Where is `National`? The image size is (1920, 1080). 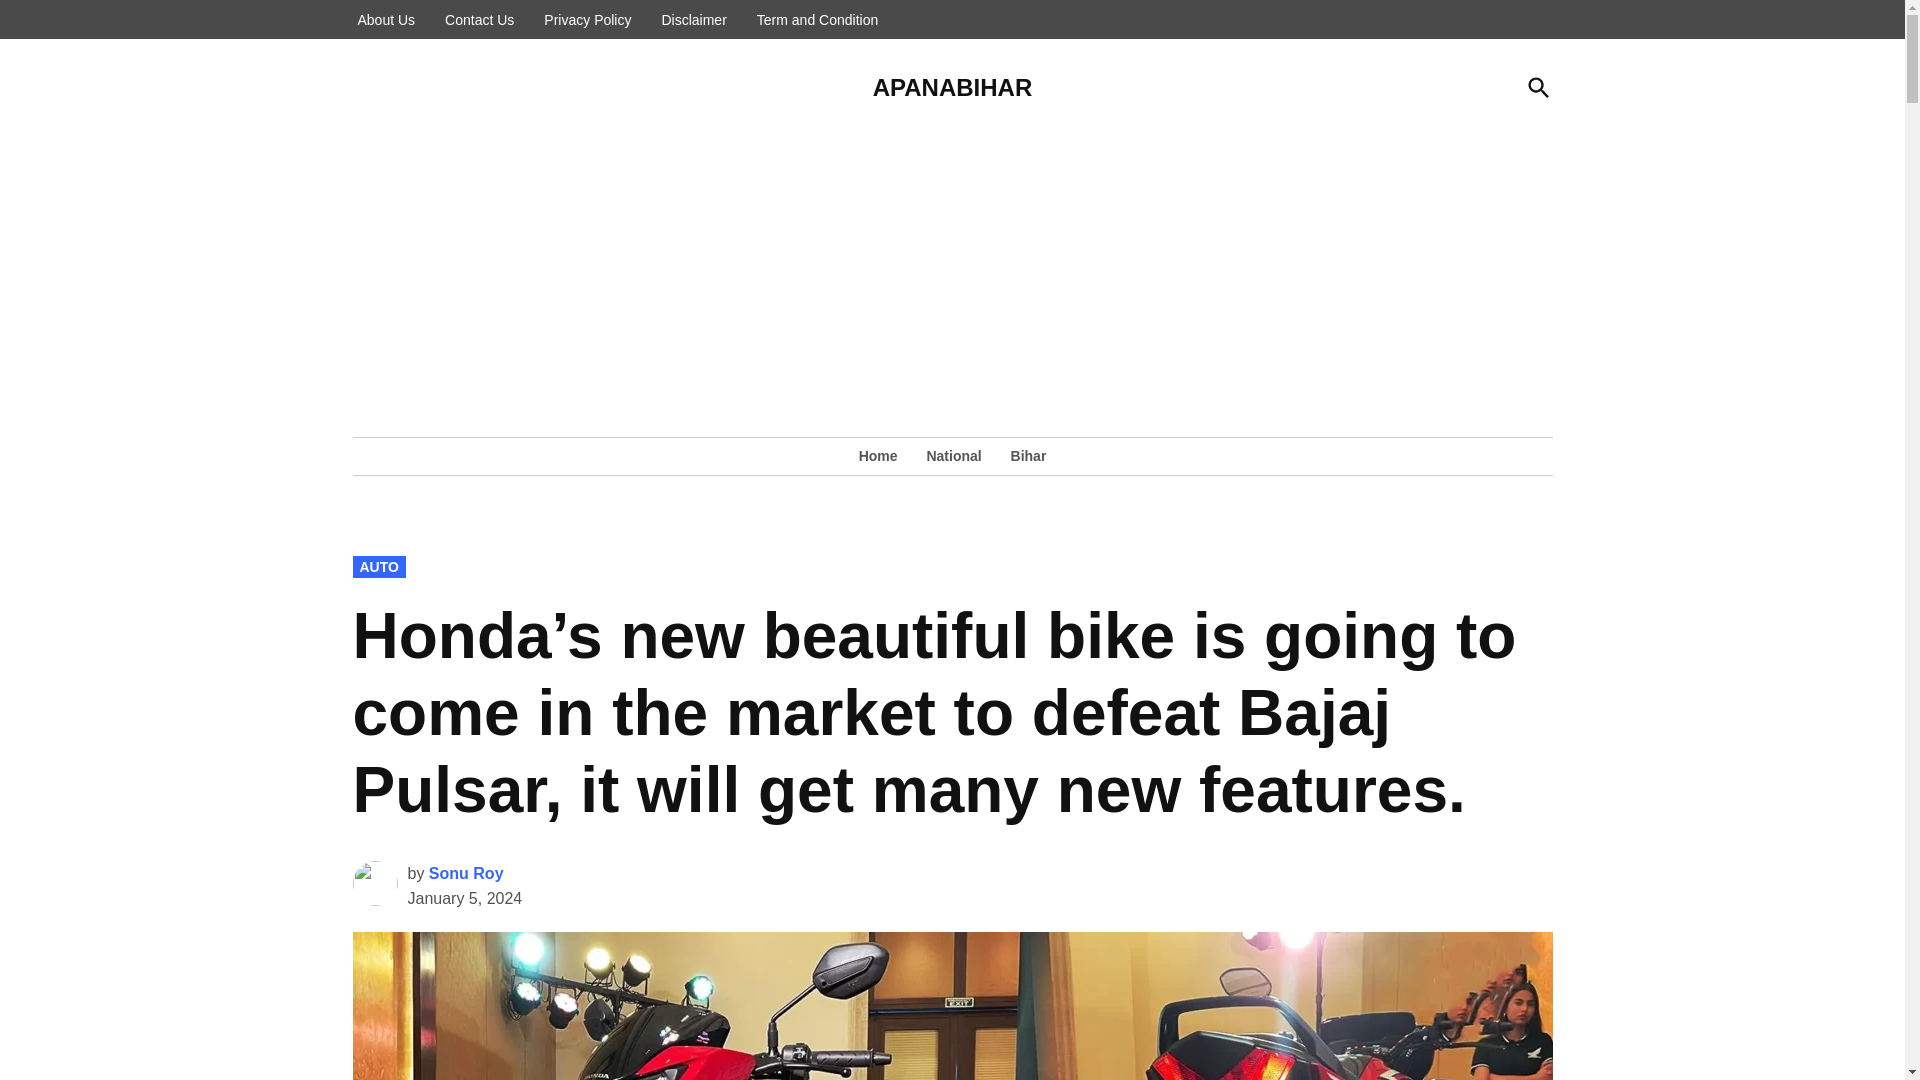
National is located at coordinates (952, 455).